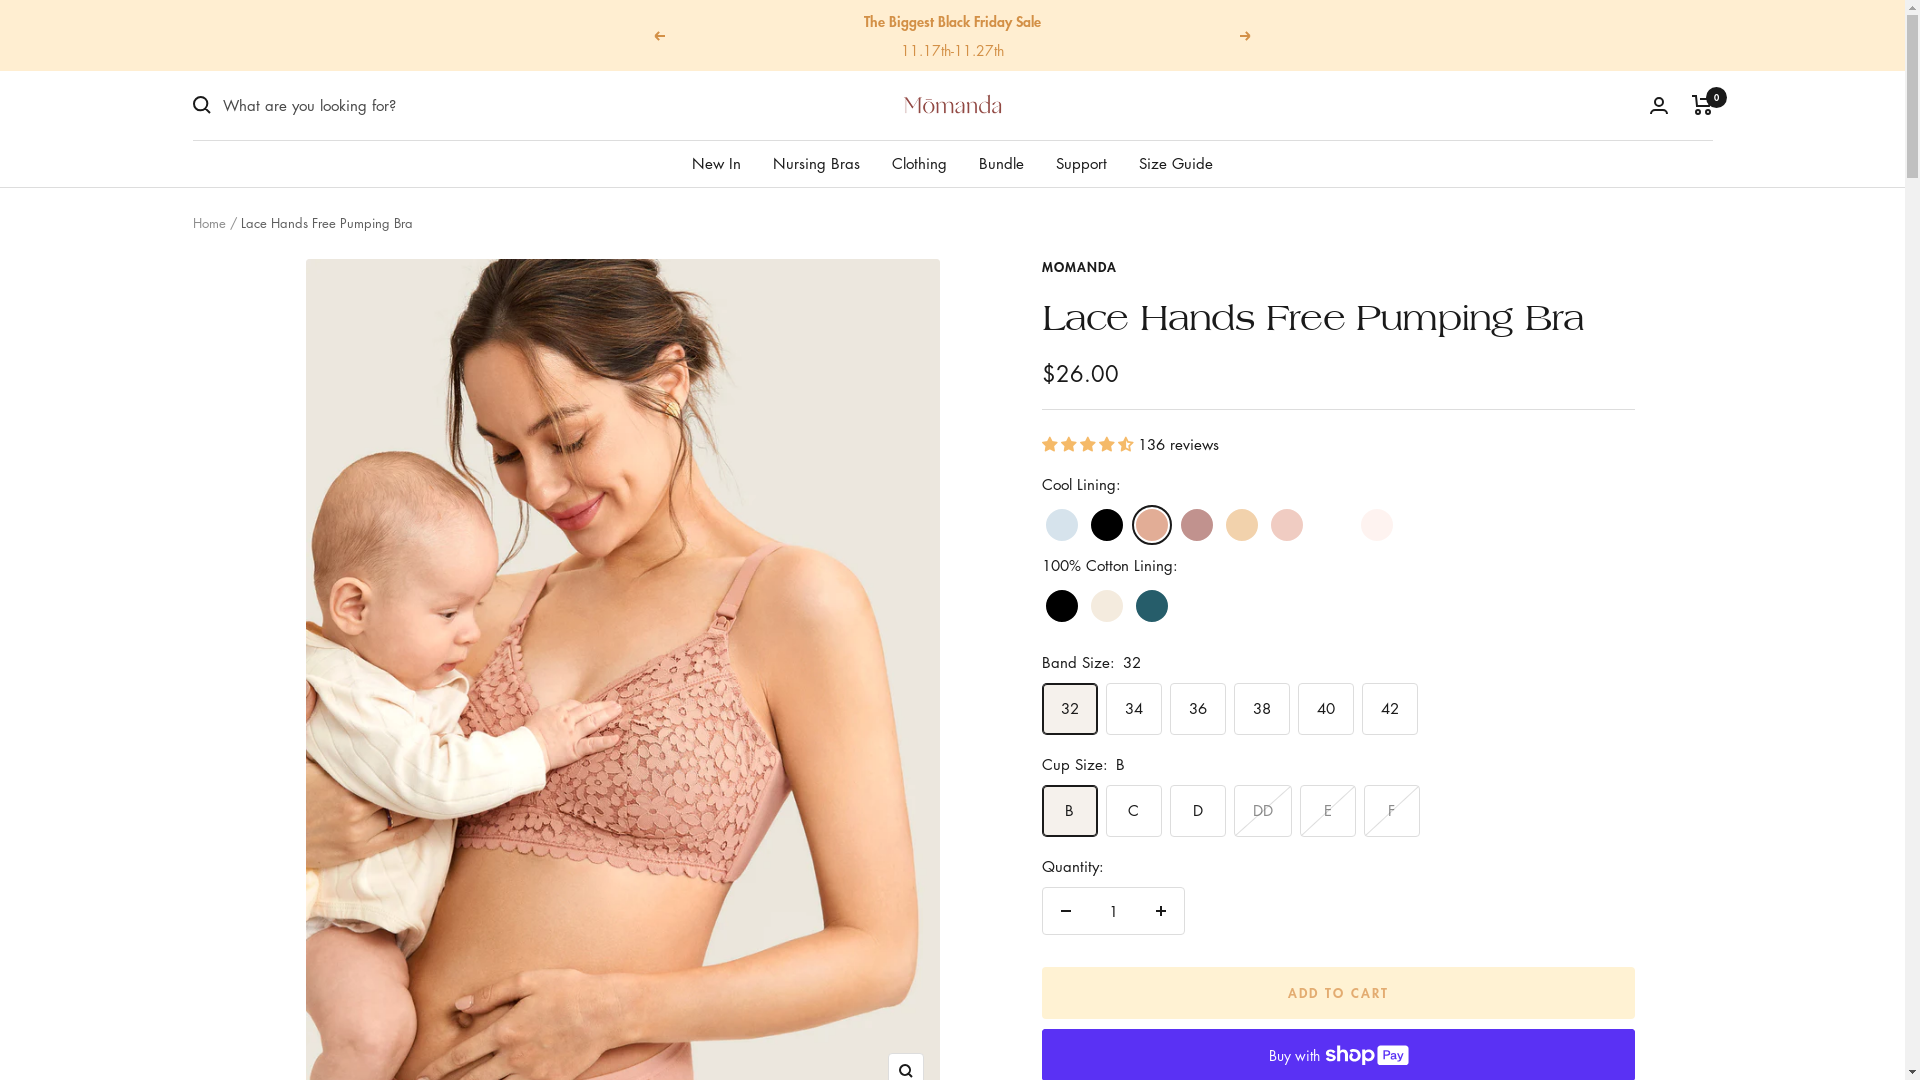 This screenshot has height=1080, width=1920. What do you see at coordinates (816, 163) in the screenshot?
I see `Nursing Bras` at bounding box center [816, 163].